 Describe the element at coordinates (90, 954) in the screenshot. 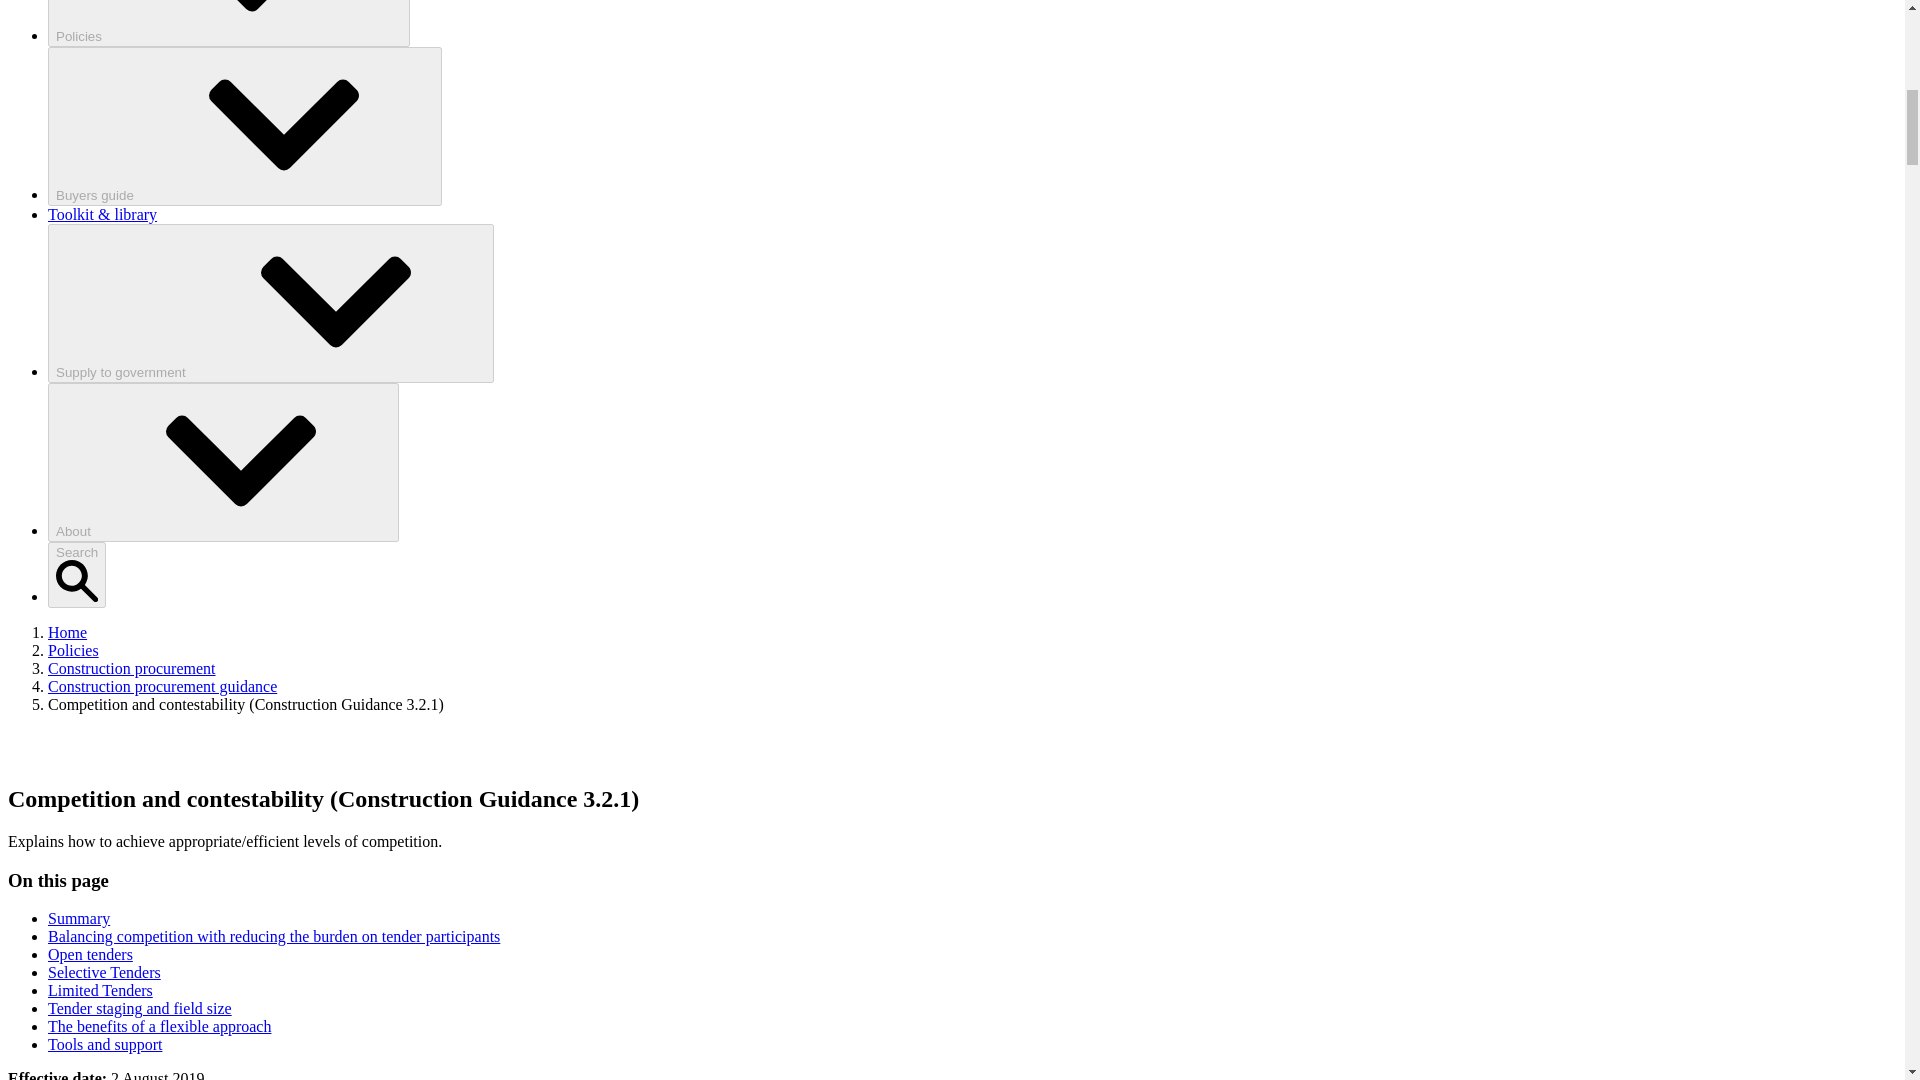

I see `Open tenders` at that location.